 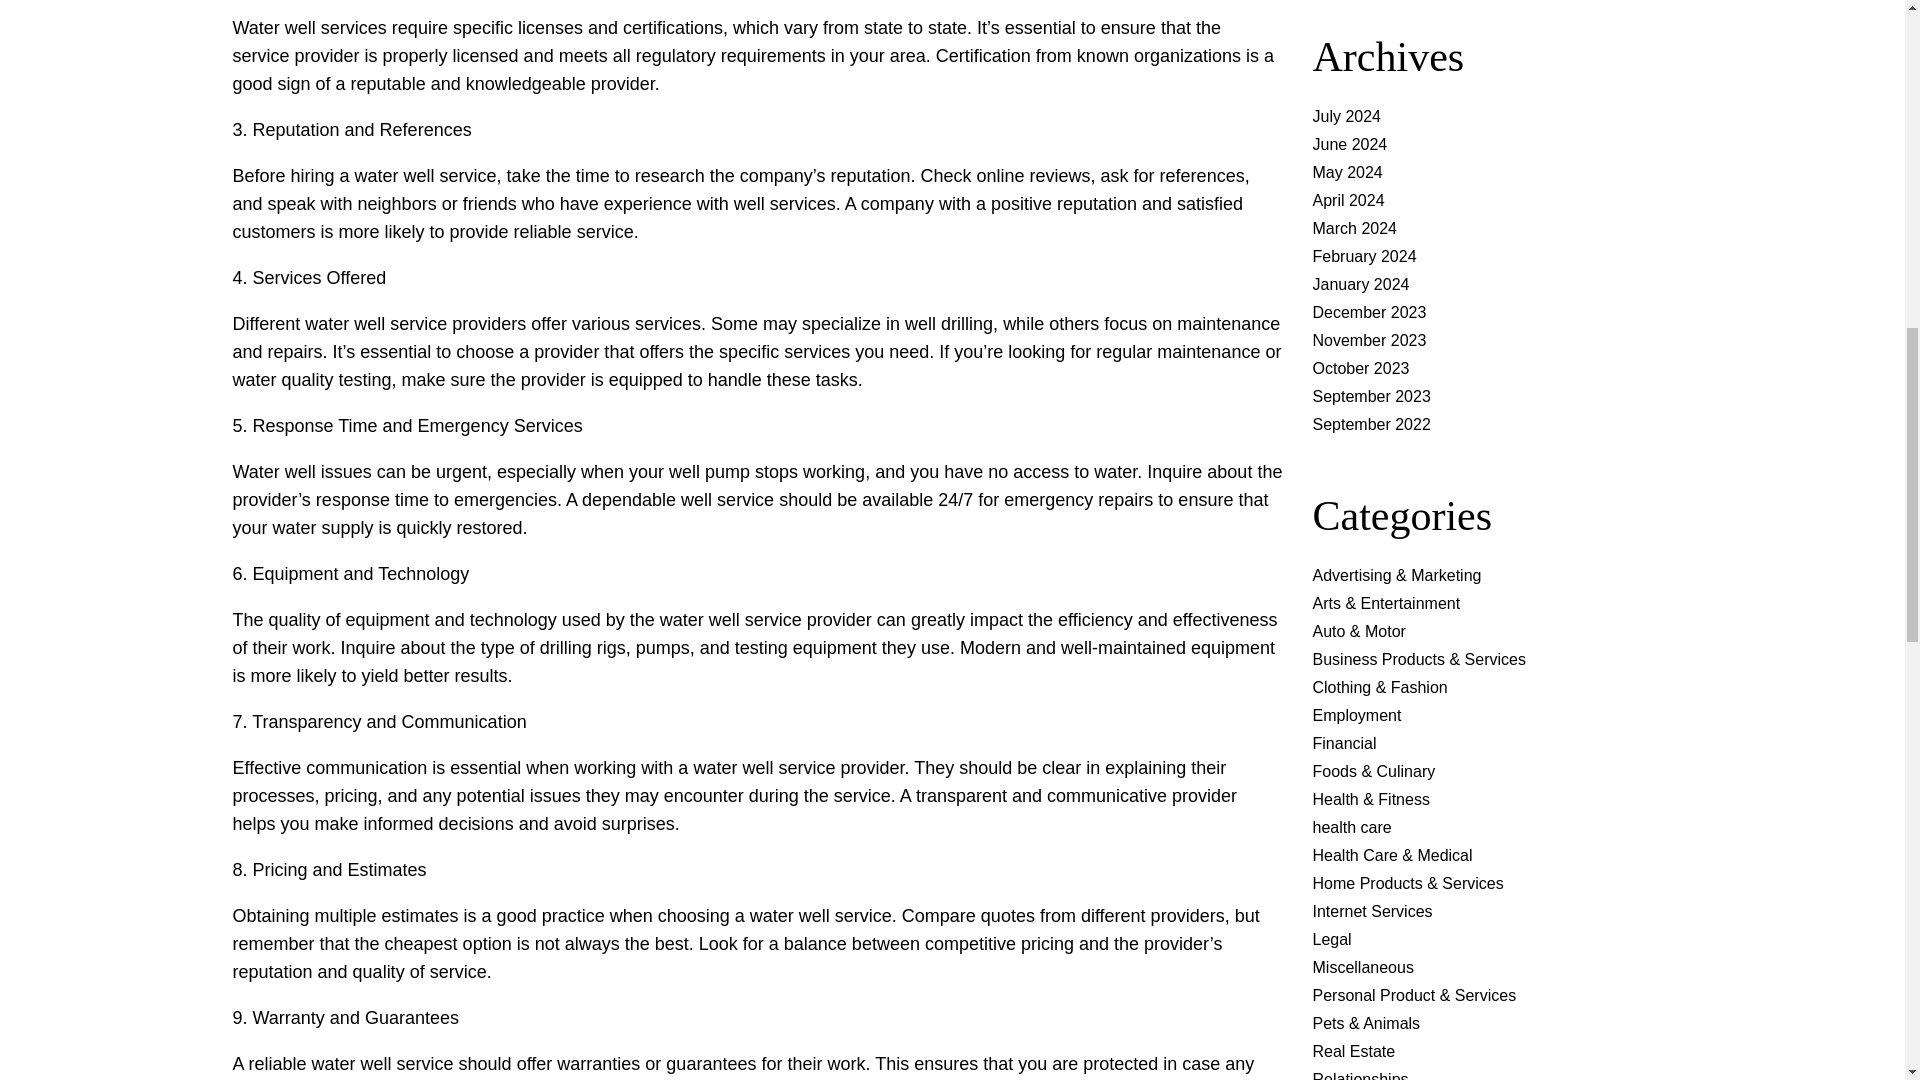 I want to click on December 2023, so click(x=1368, y=312).